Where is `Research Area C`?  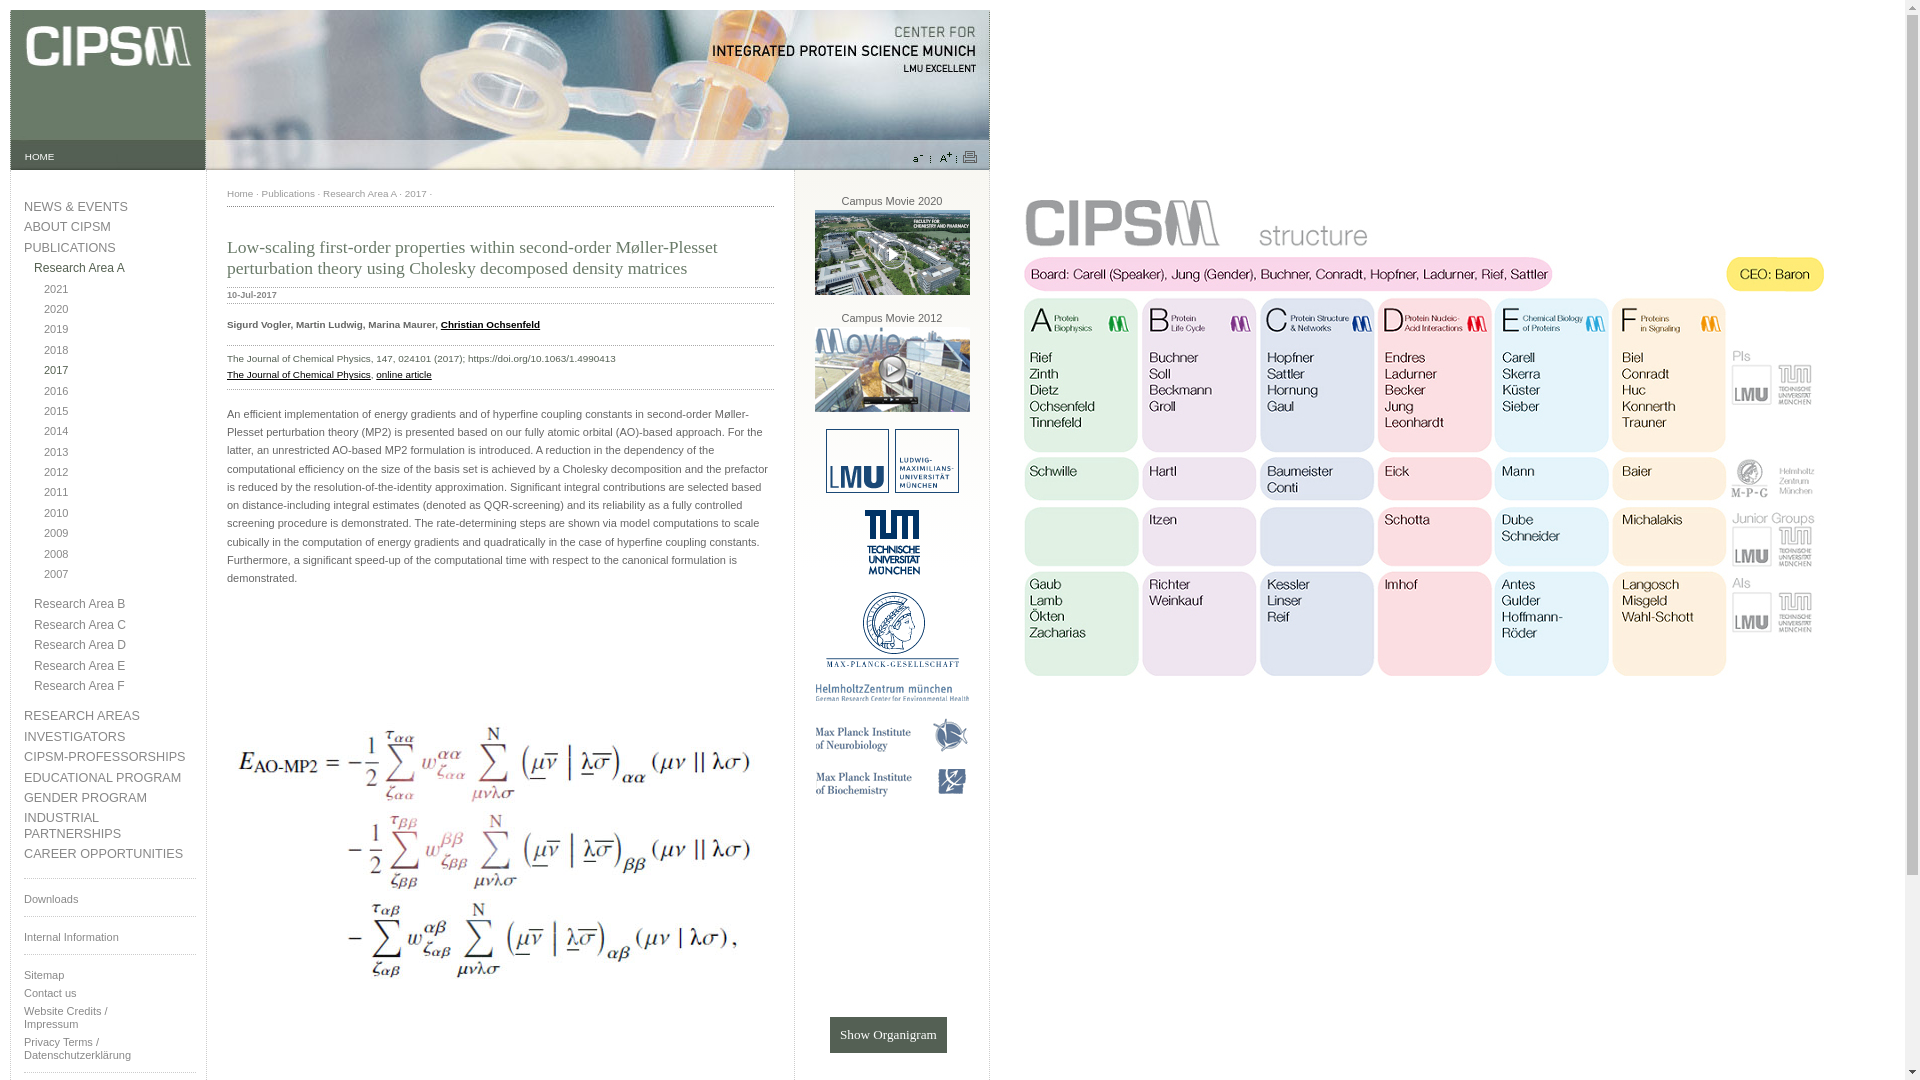 Research Area C is located at coordinates (114, 624).